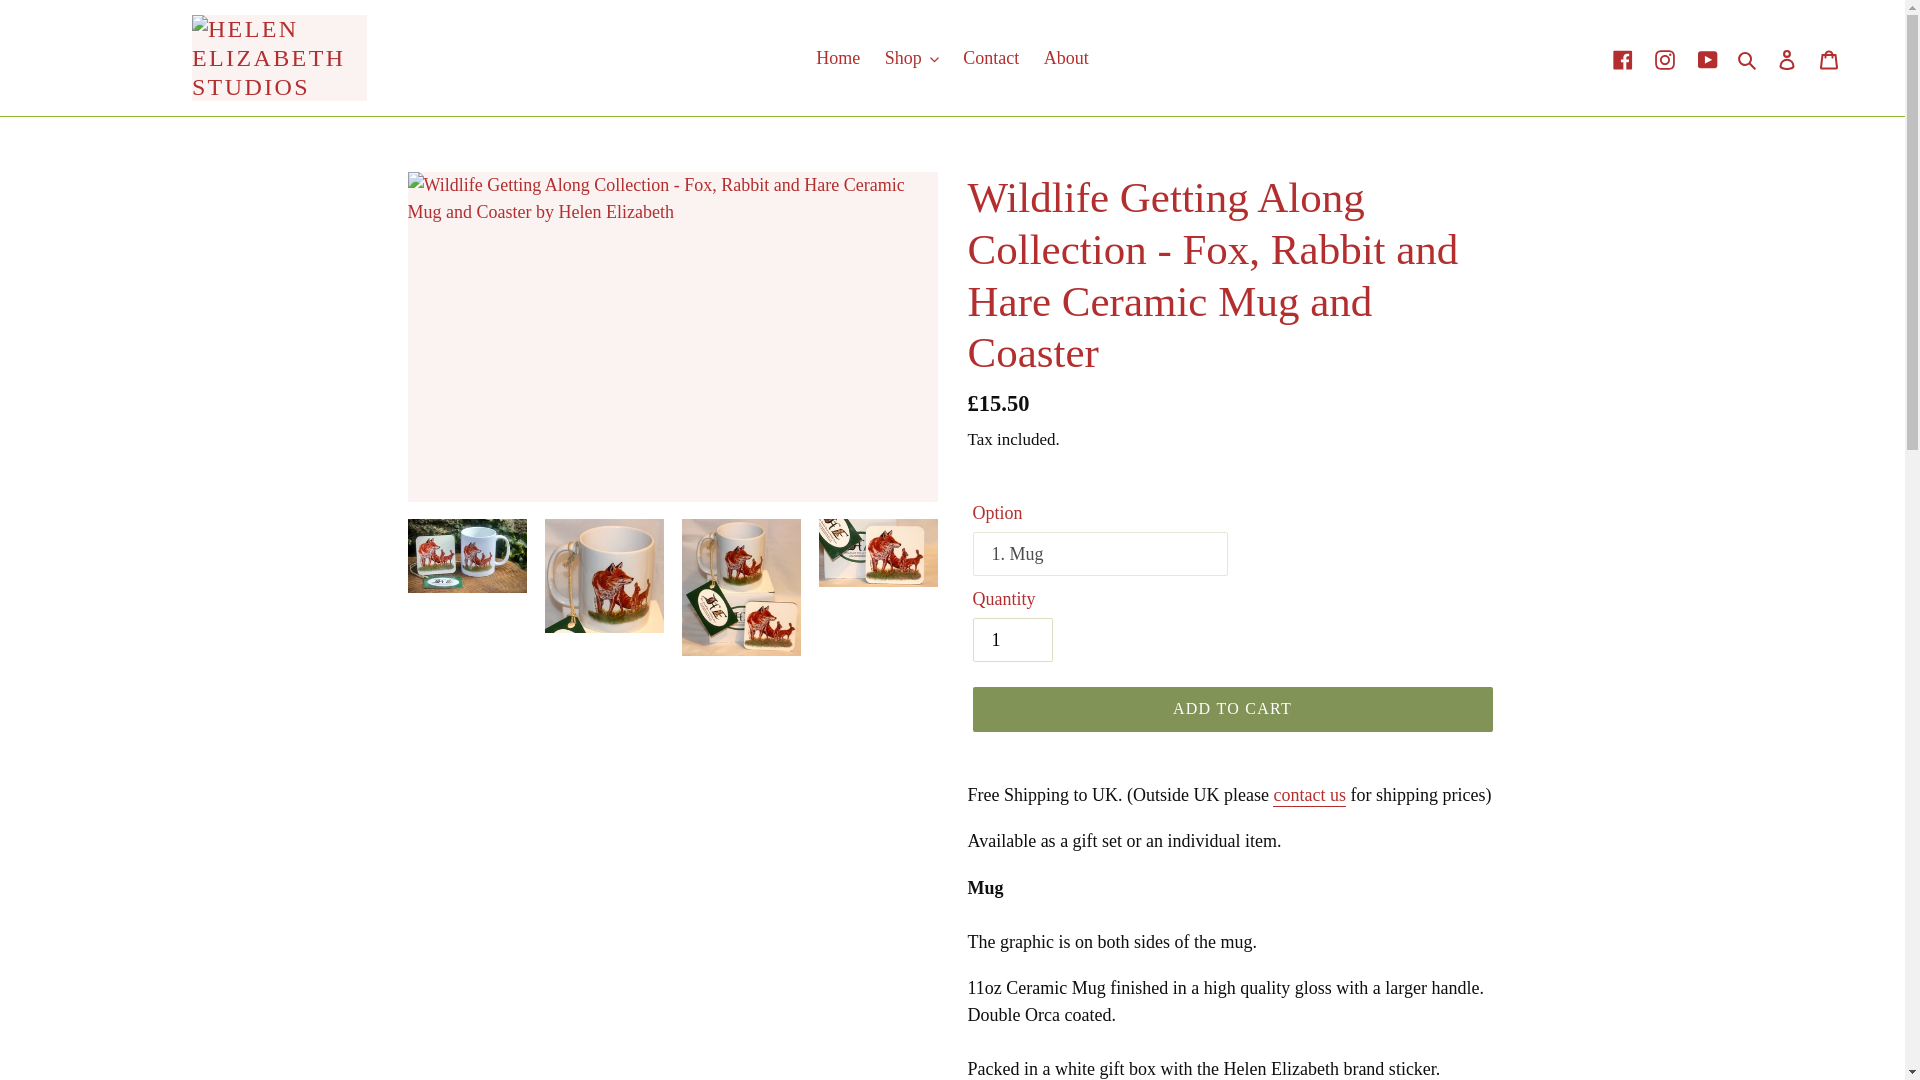  Describe the element at coordinates (1748, 58) in the screenshot. I see `Search` at that location.